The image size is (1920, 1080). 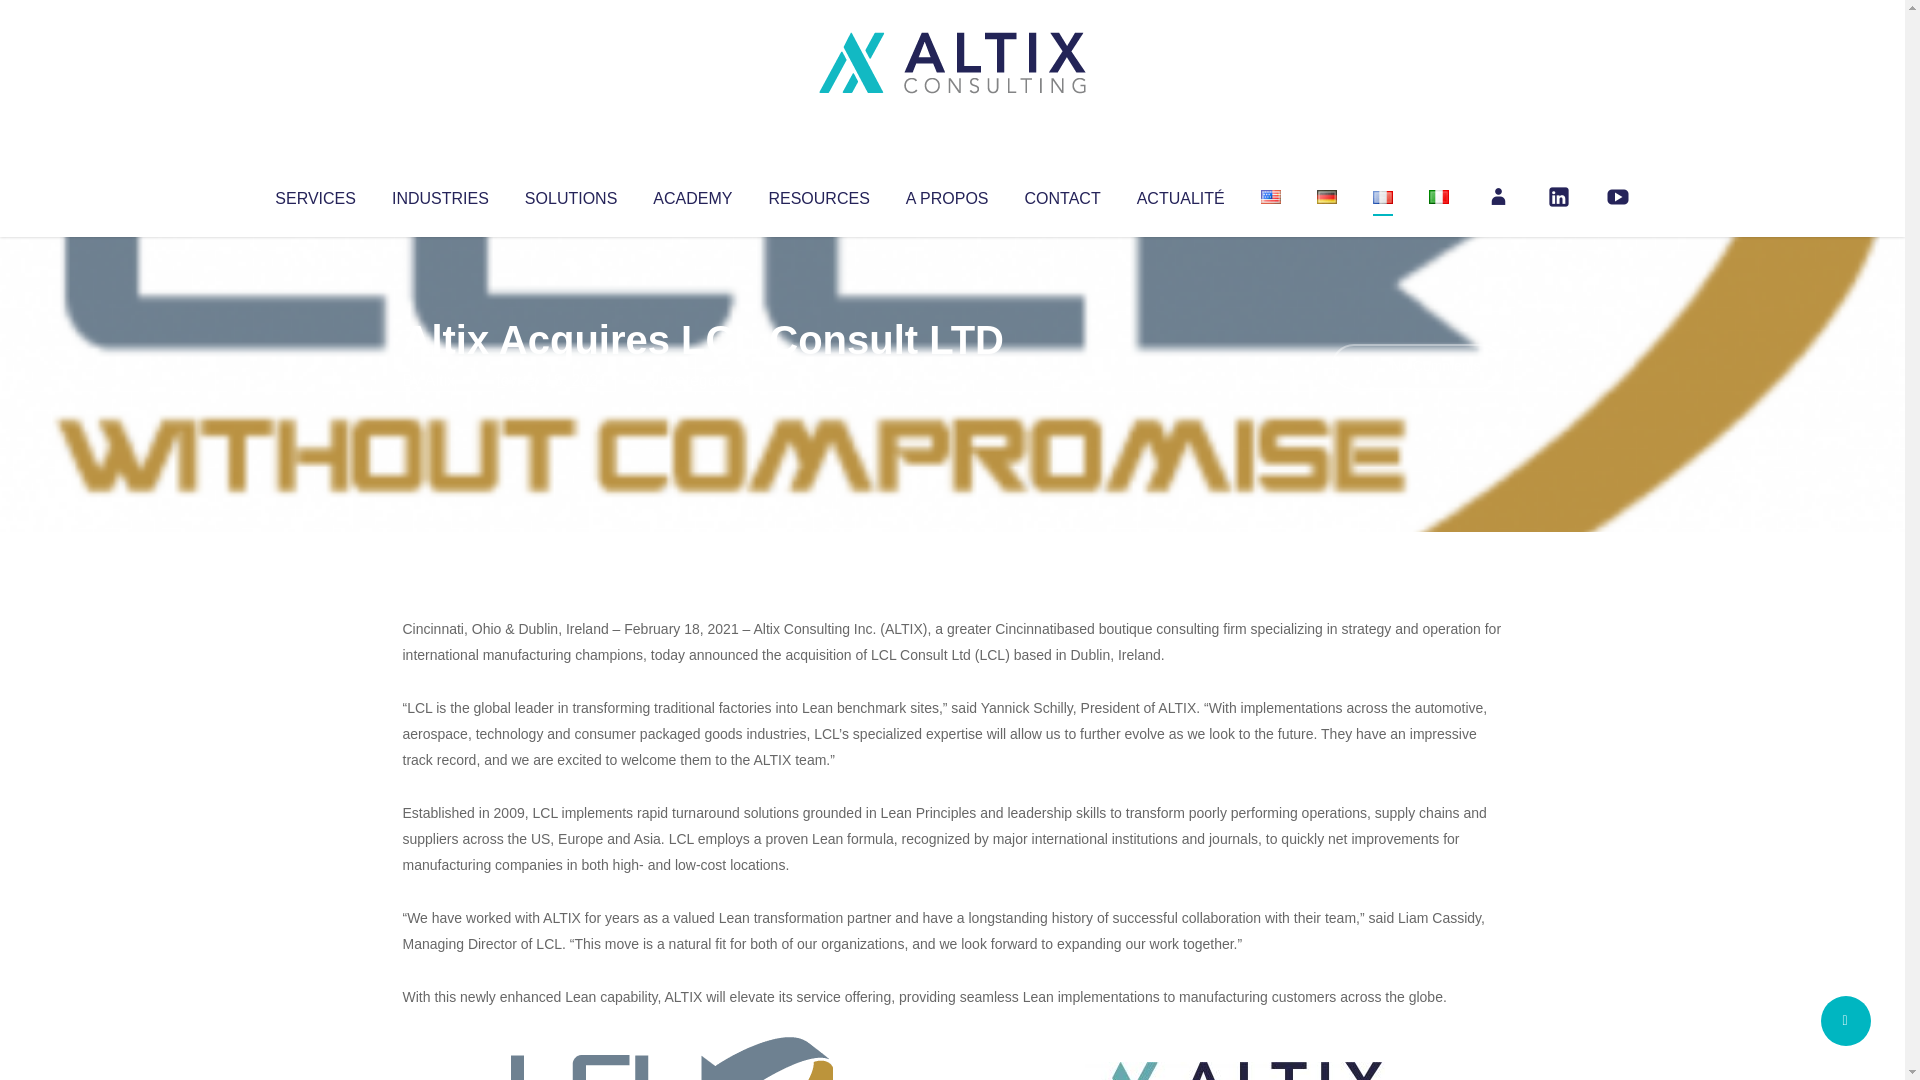 I want to click on ACADEMY, so click(x=692, y=194).